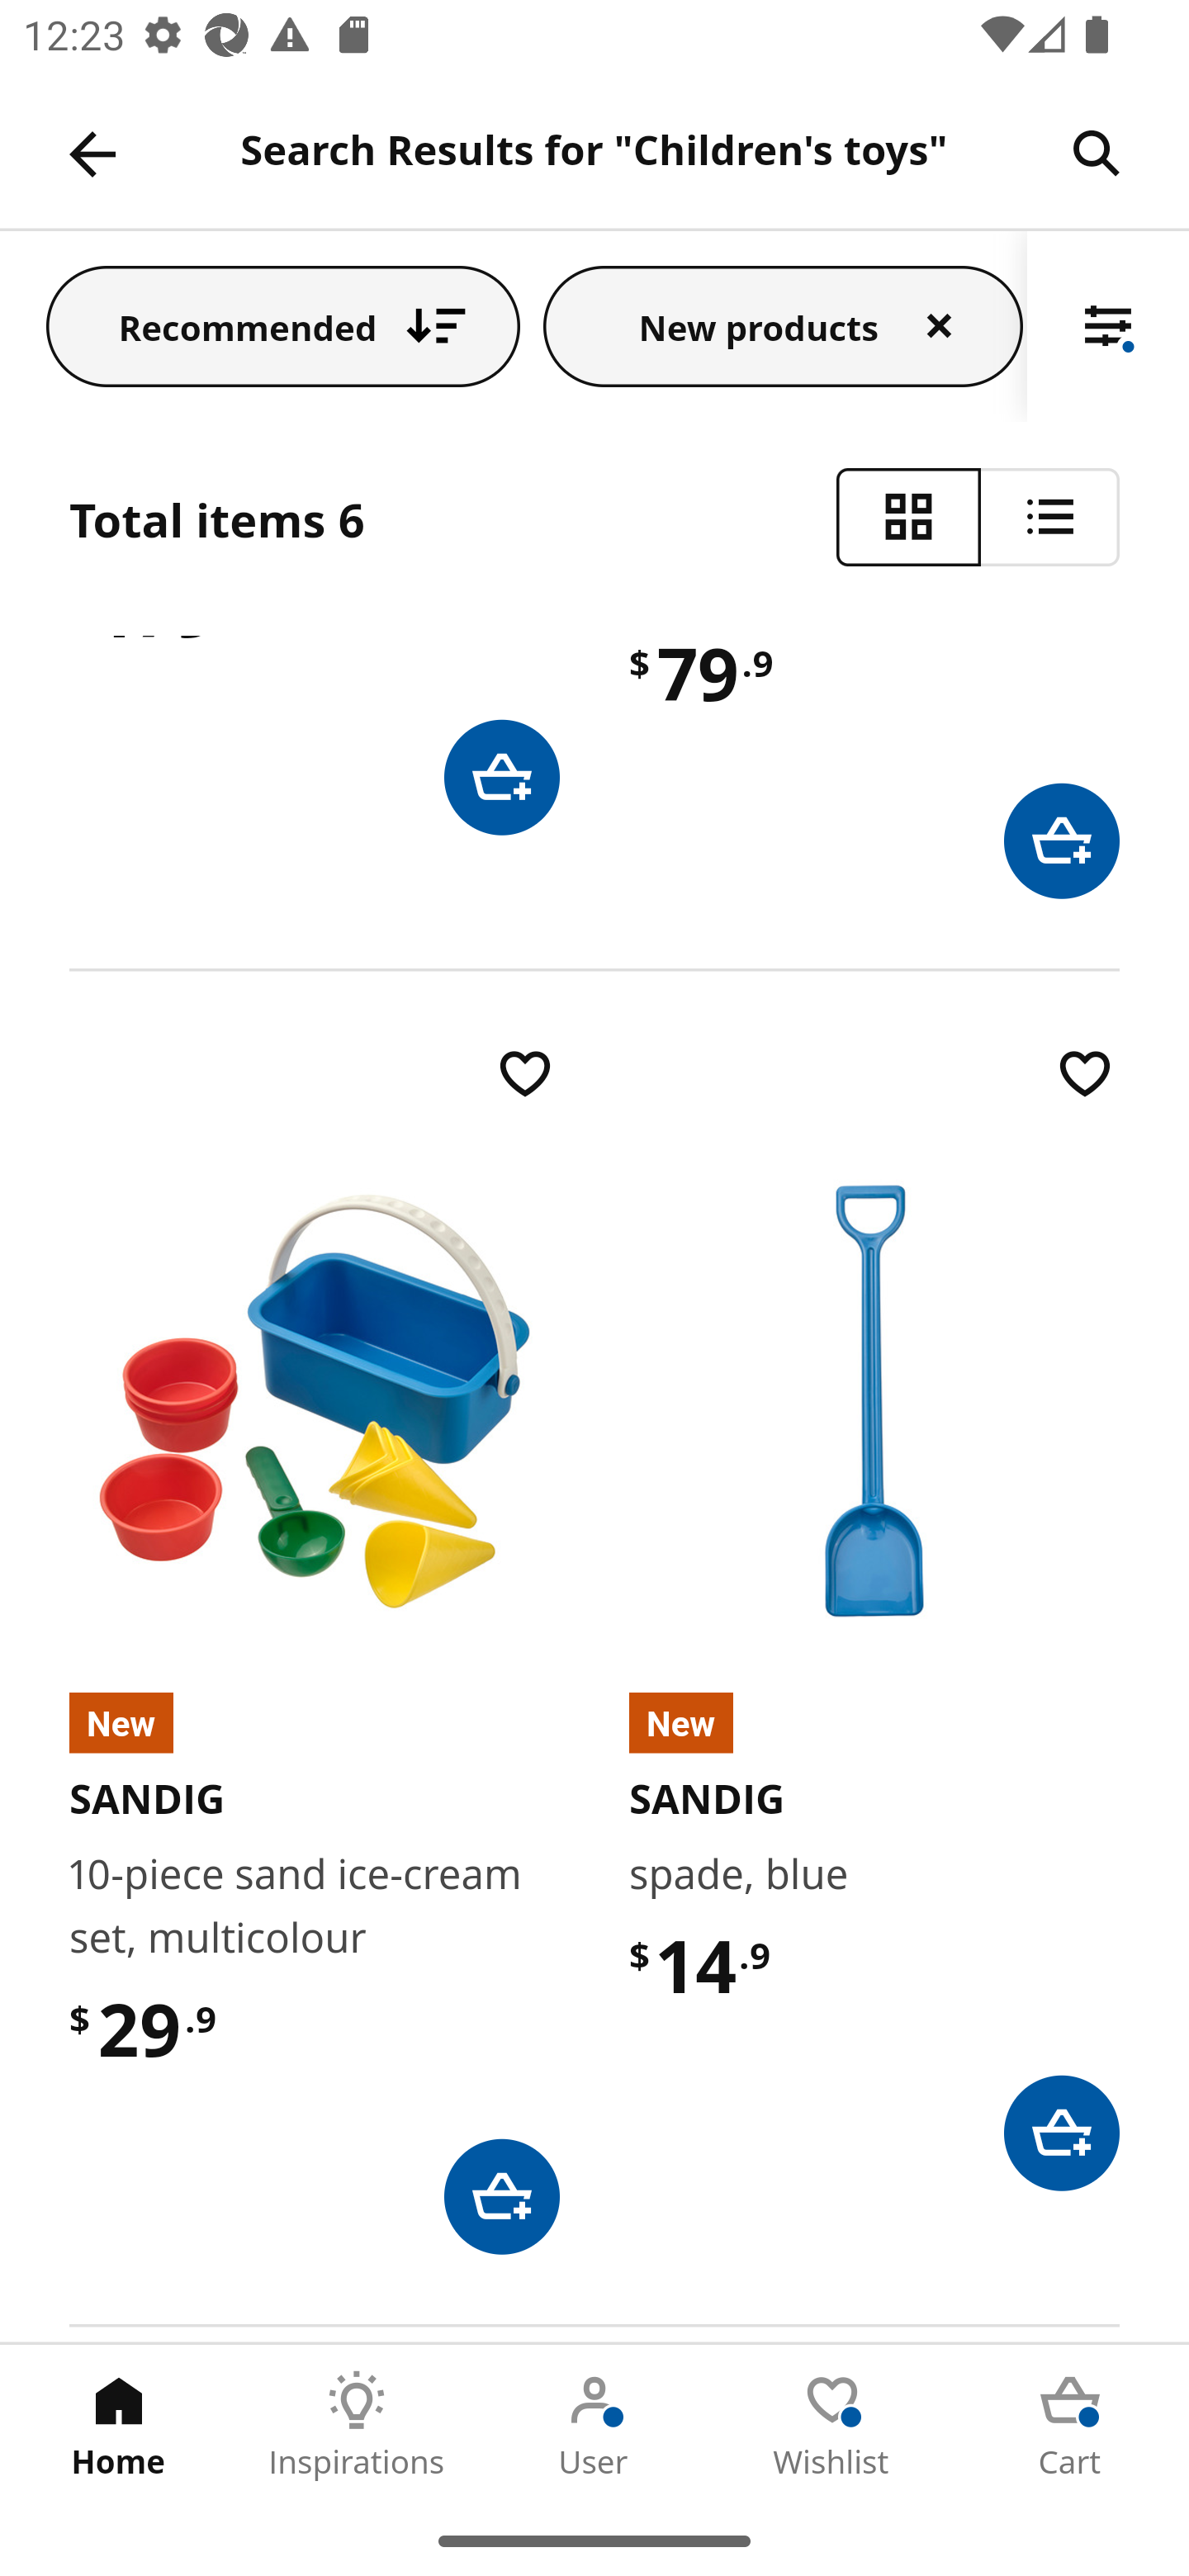 The image size is (1189, 2576). What do you see at coordinates (283, 325) in the screenshot?
I see `Recommended` at bounding box center [283, 325].